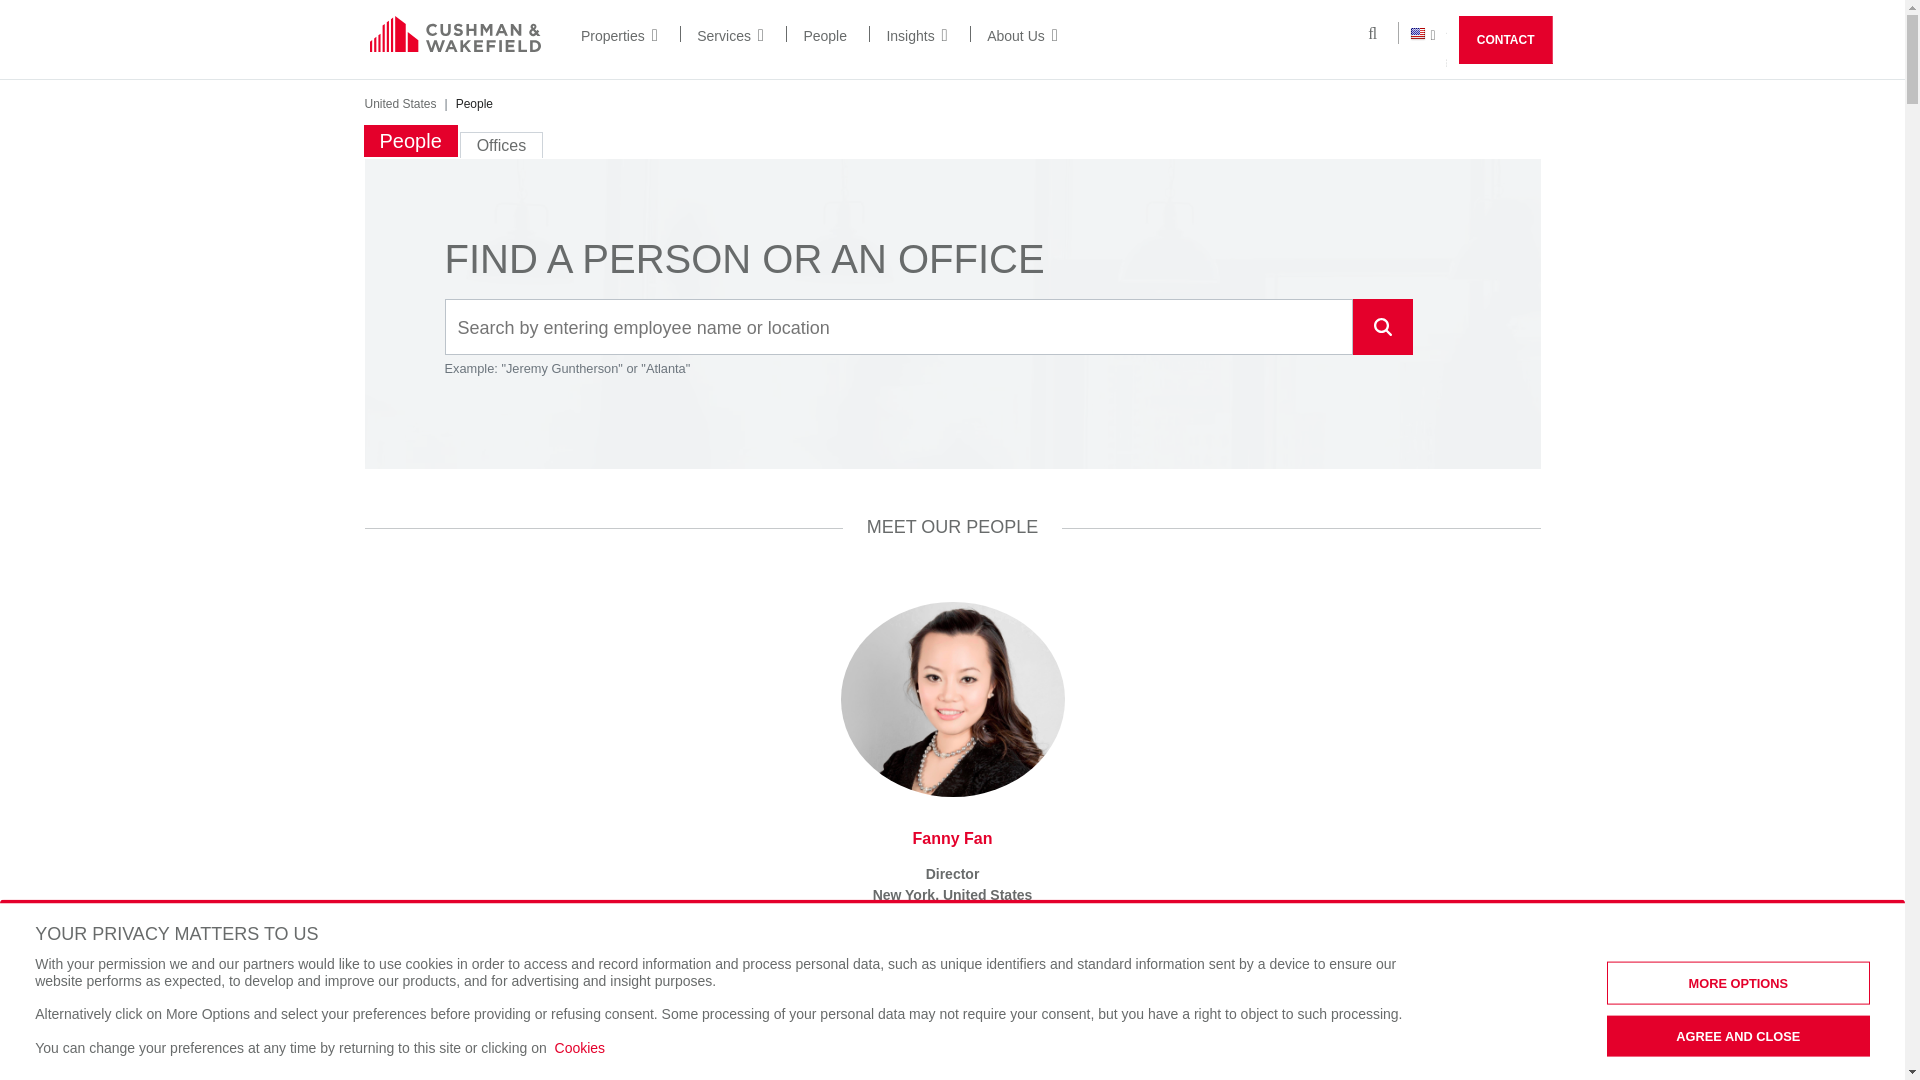 The image size is (1920, 1080). Describe the element at coordinates (730, 36) in the screenshot. I see `Services` at that location.